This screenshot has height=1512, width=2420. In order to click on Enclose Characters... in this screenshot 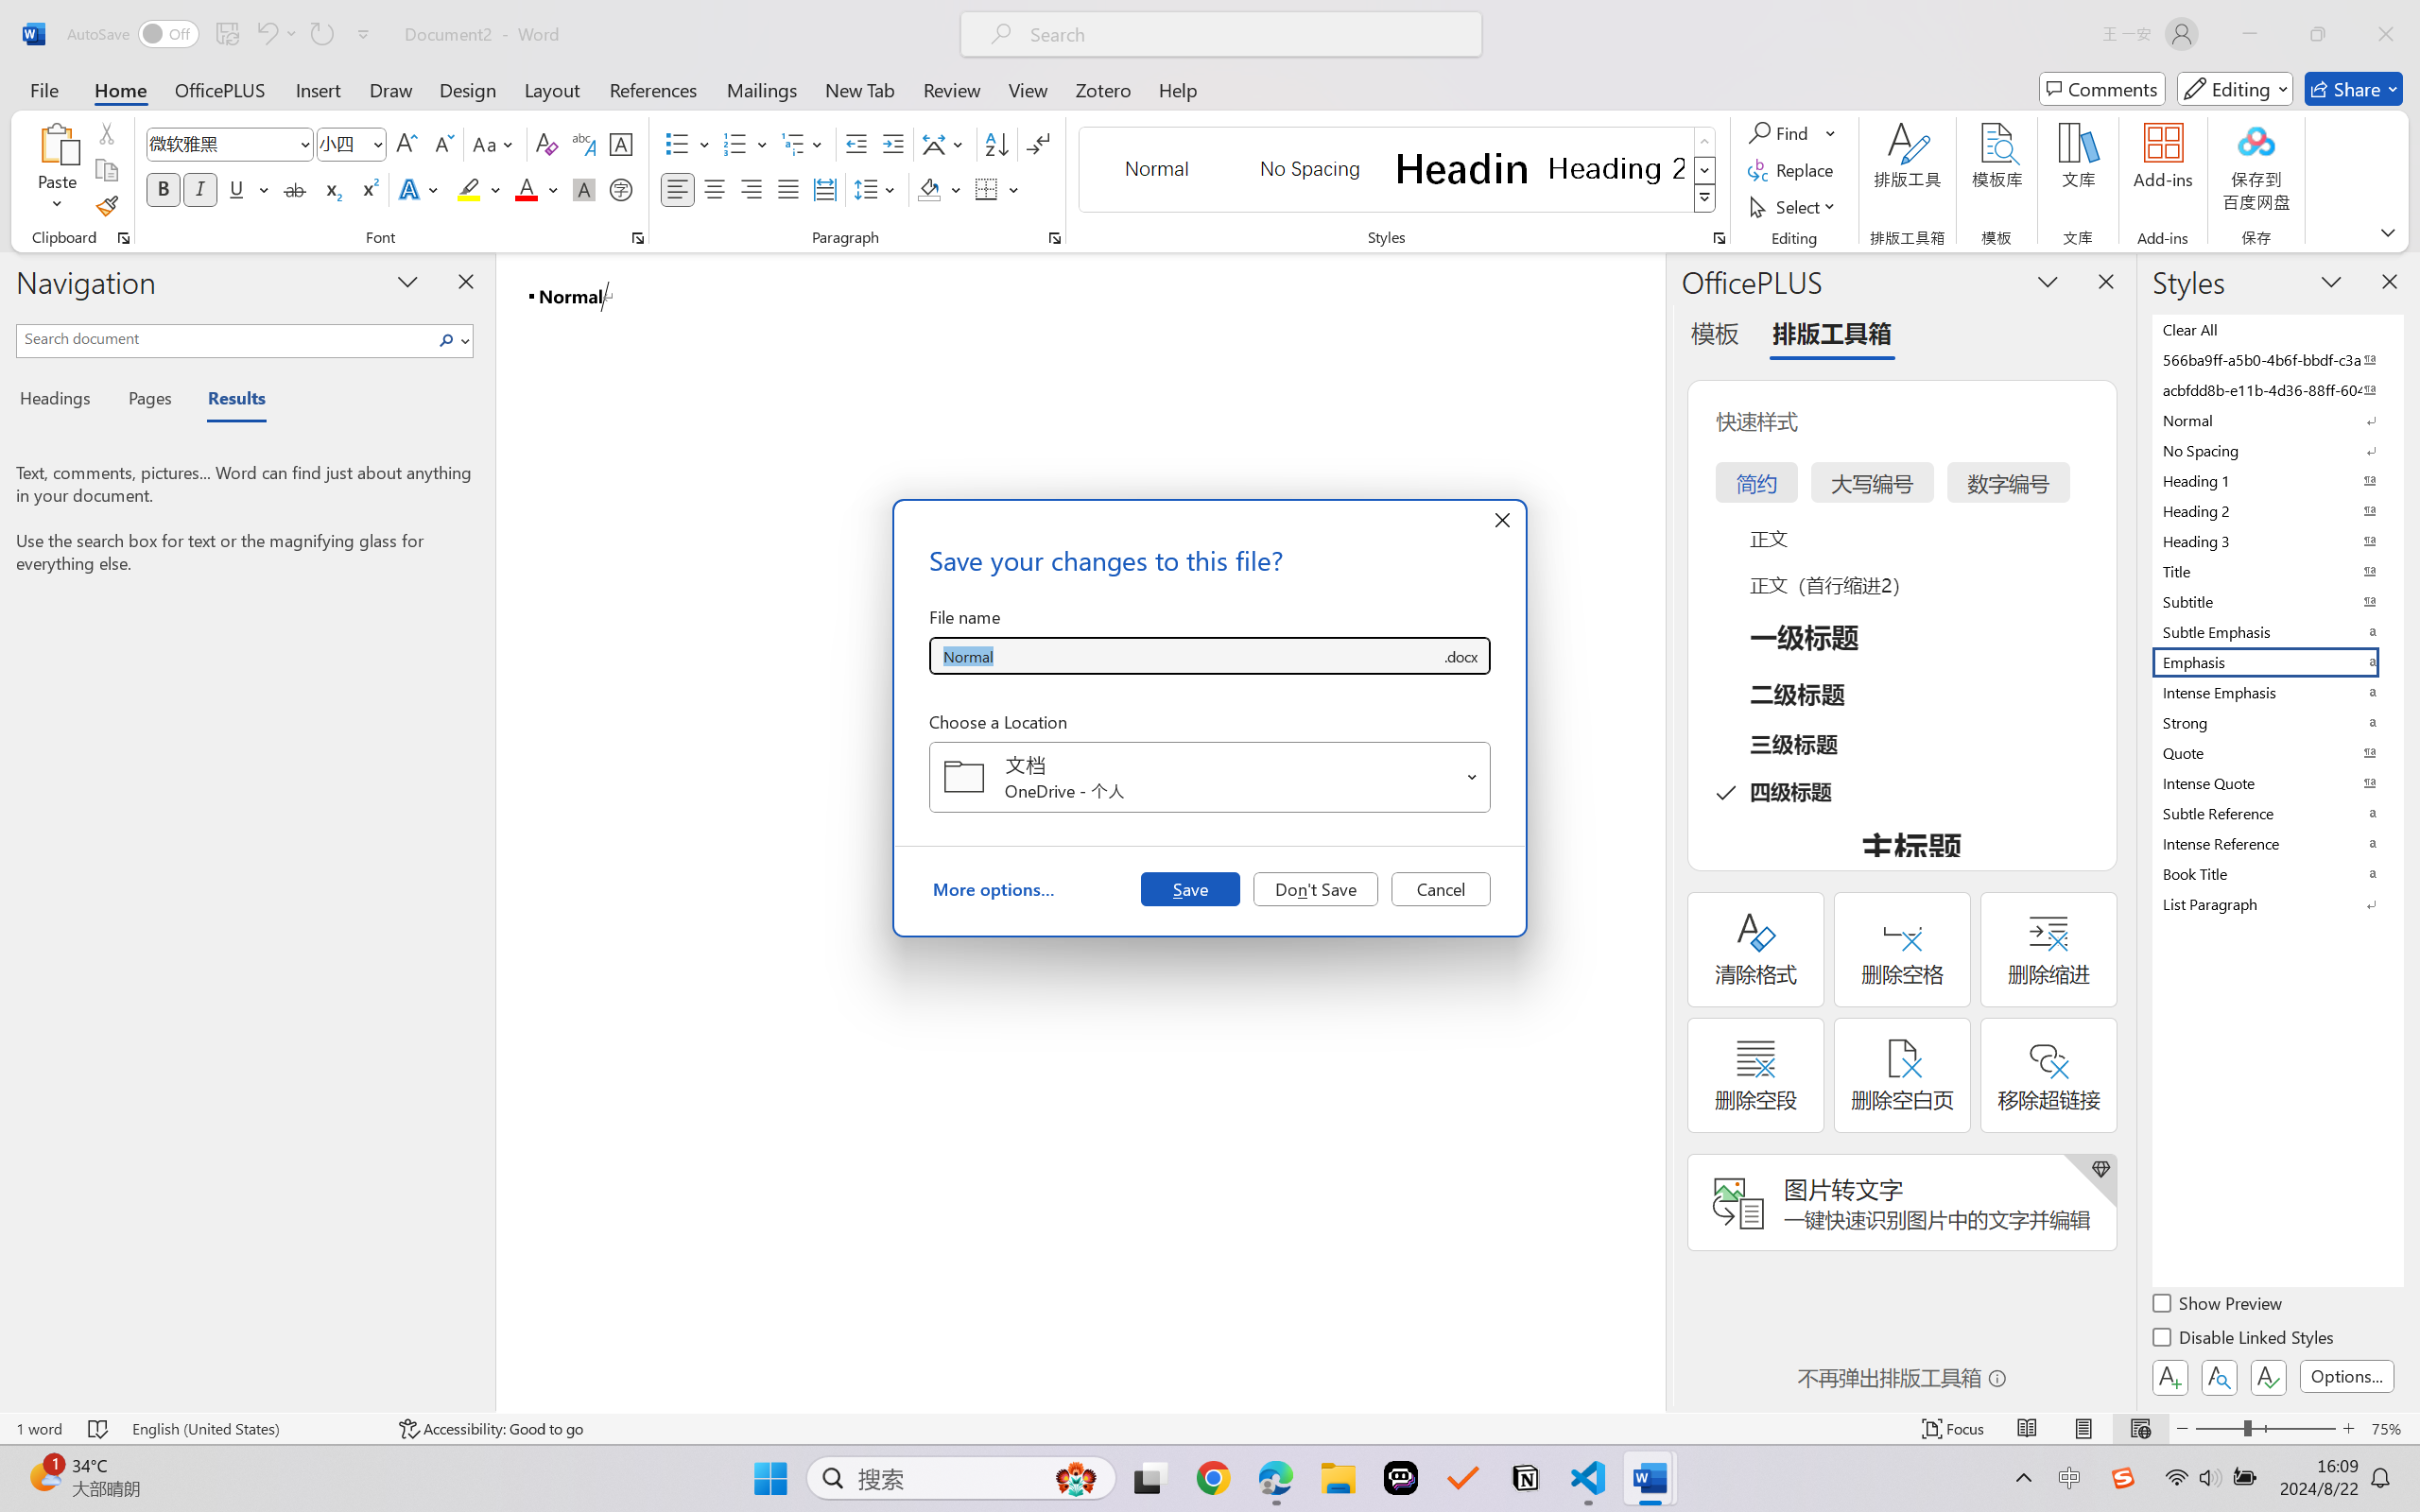, I will do `click(622, 189)`.